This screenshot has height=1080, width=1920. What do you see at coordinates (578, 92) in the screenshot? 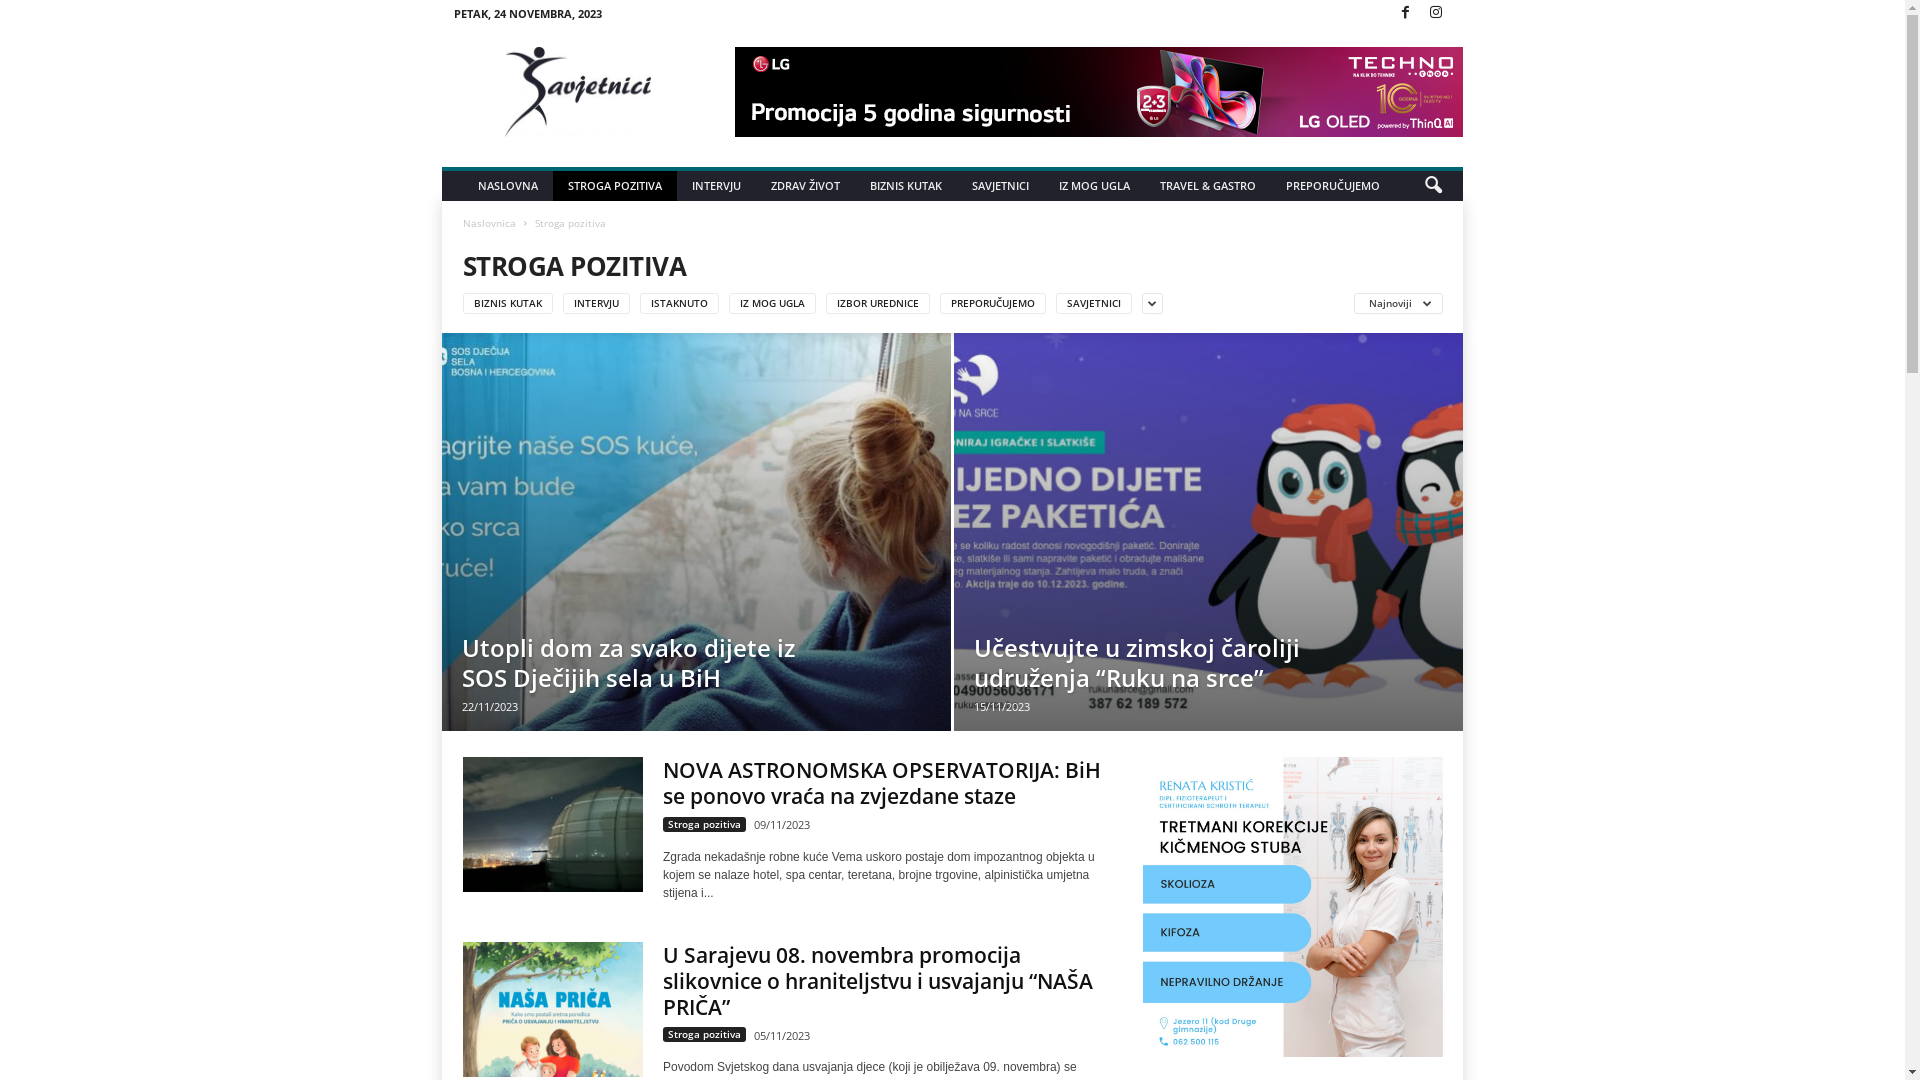
I see `Savjetnici` at bounding box center [578, 92].